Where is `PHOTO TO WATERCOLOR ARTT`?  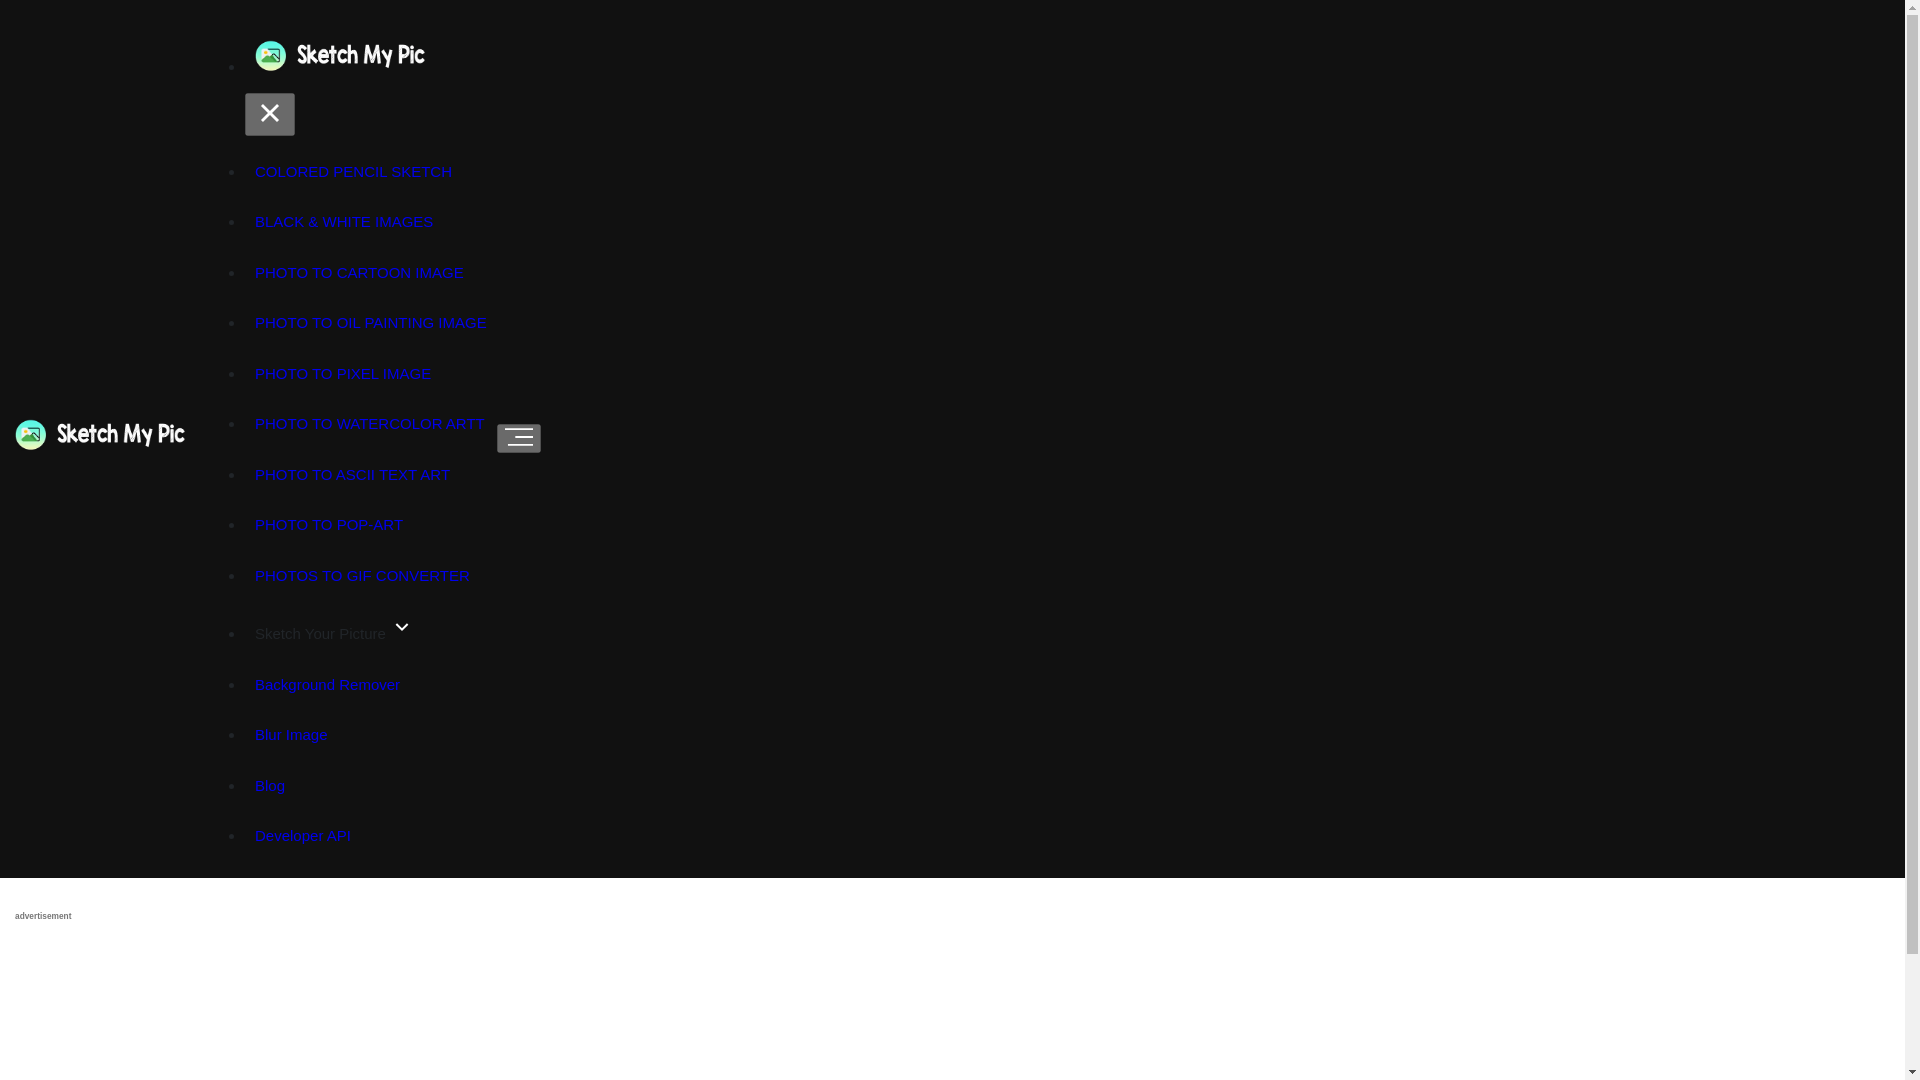 PHOTO TO WATERCOLOR ARTT is located at coordinates (370, 424).